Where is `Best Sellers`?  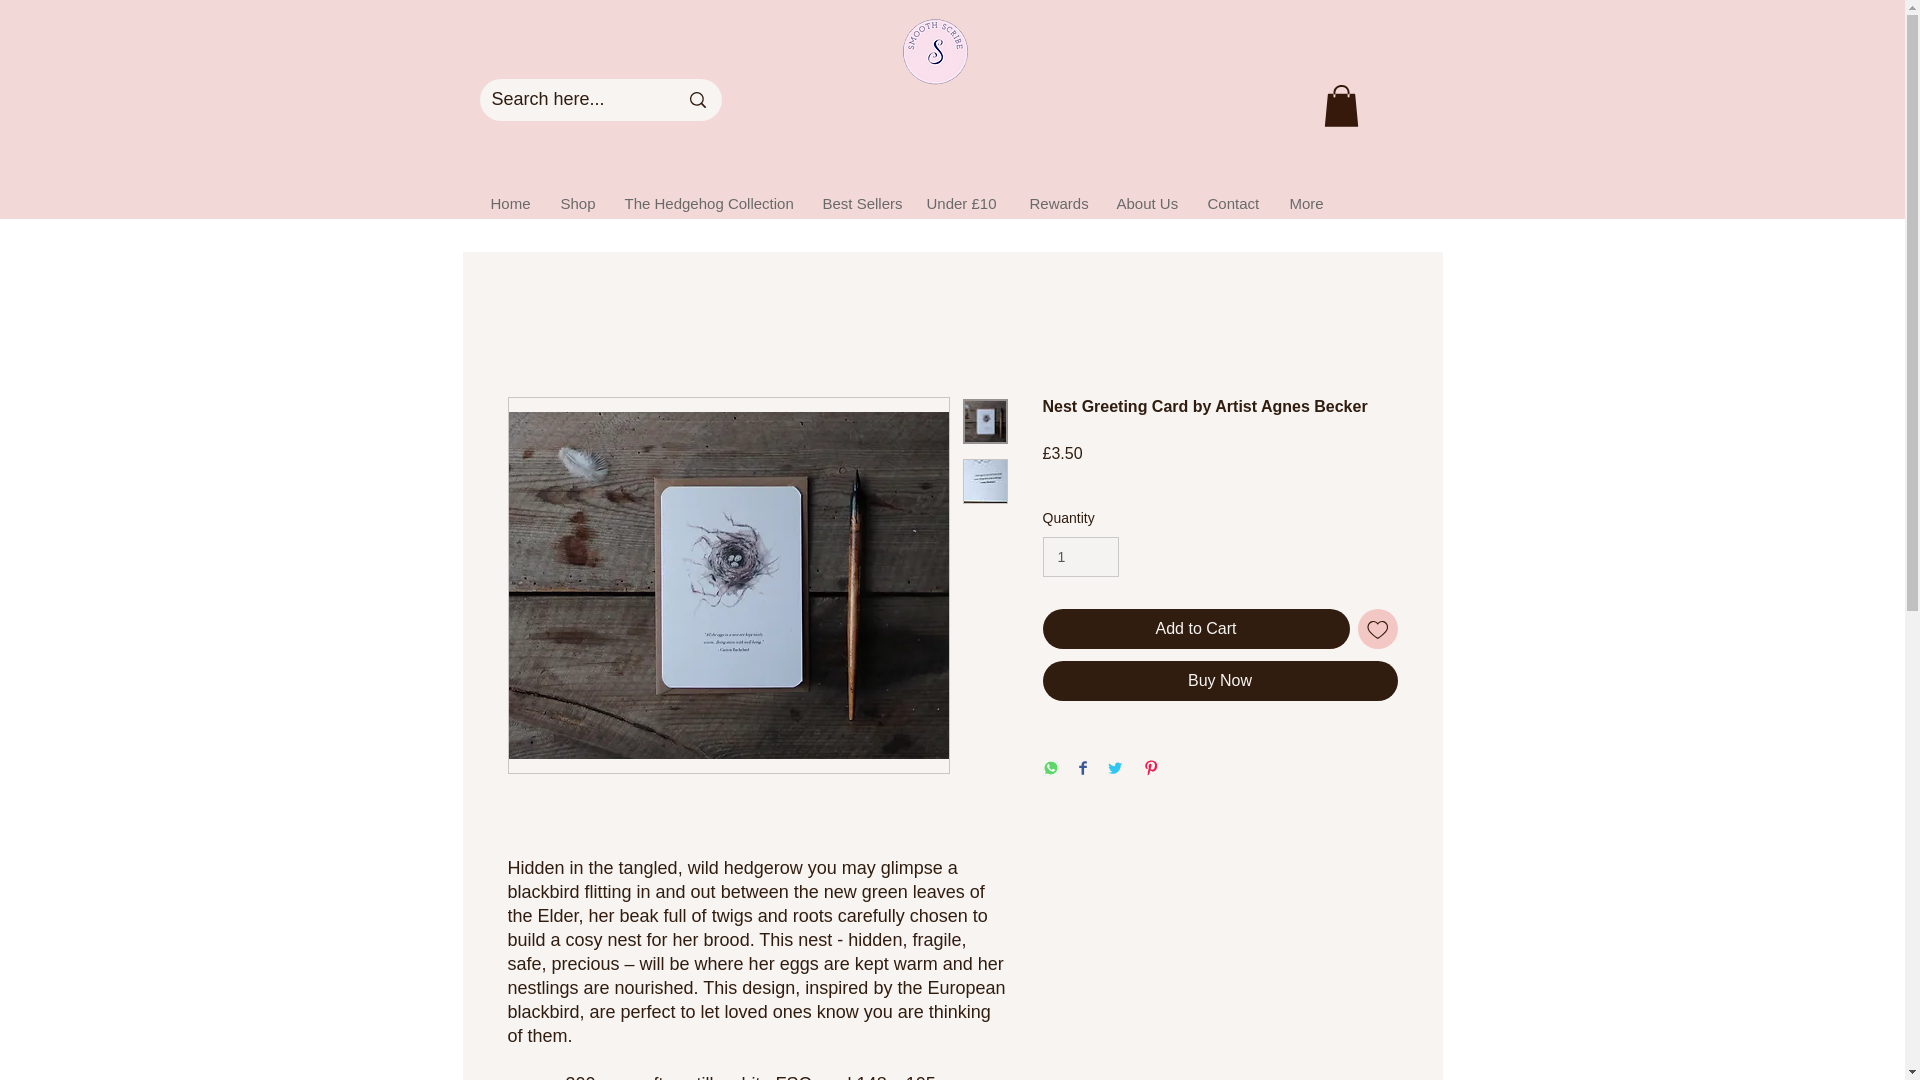
Best Sellers is located at coordinates (858, 204).